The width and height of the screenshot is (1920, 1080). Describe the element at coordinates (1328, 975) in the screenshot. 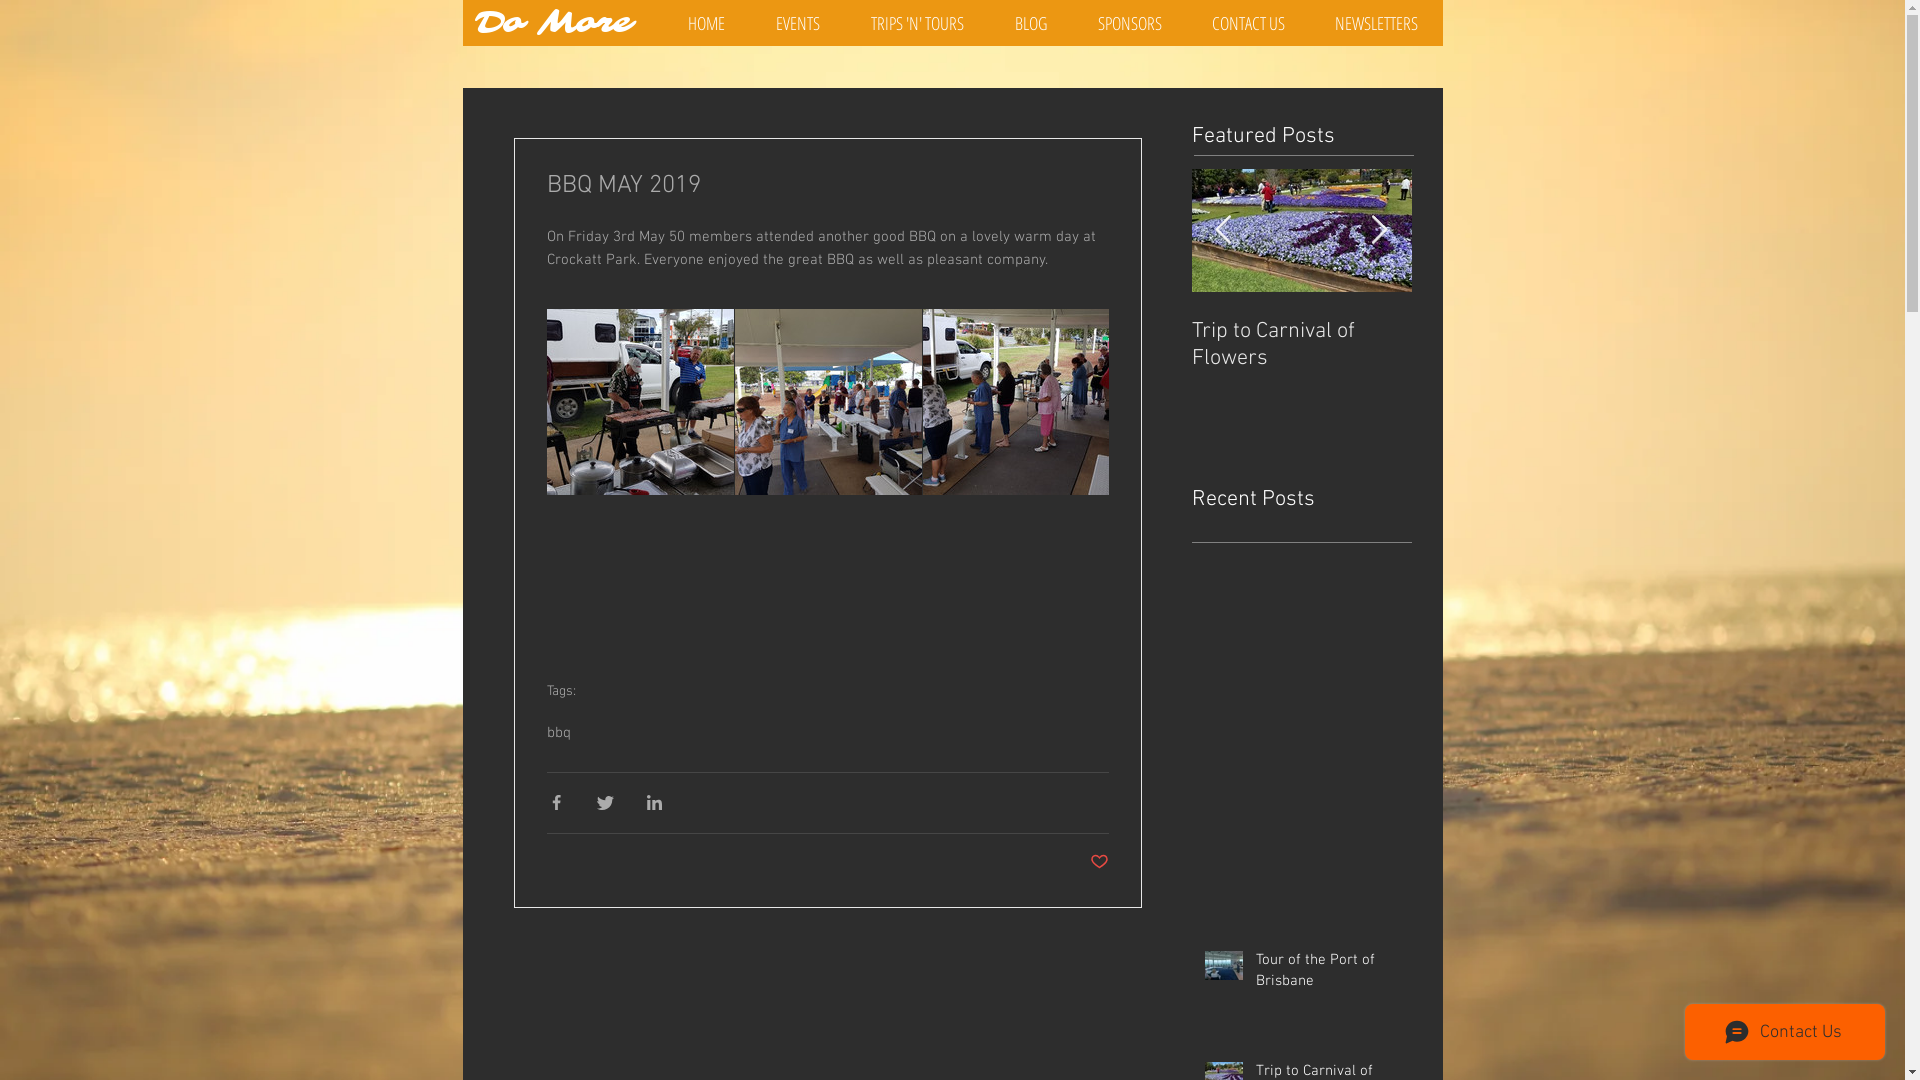

I see `Tour of the Port of Brisbane` at that location.